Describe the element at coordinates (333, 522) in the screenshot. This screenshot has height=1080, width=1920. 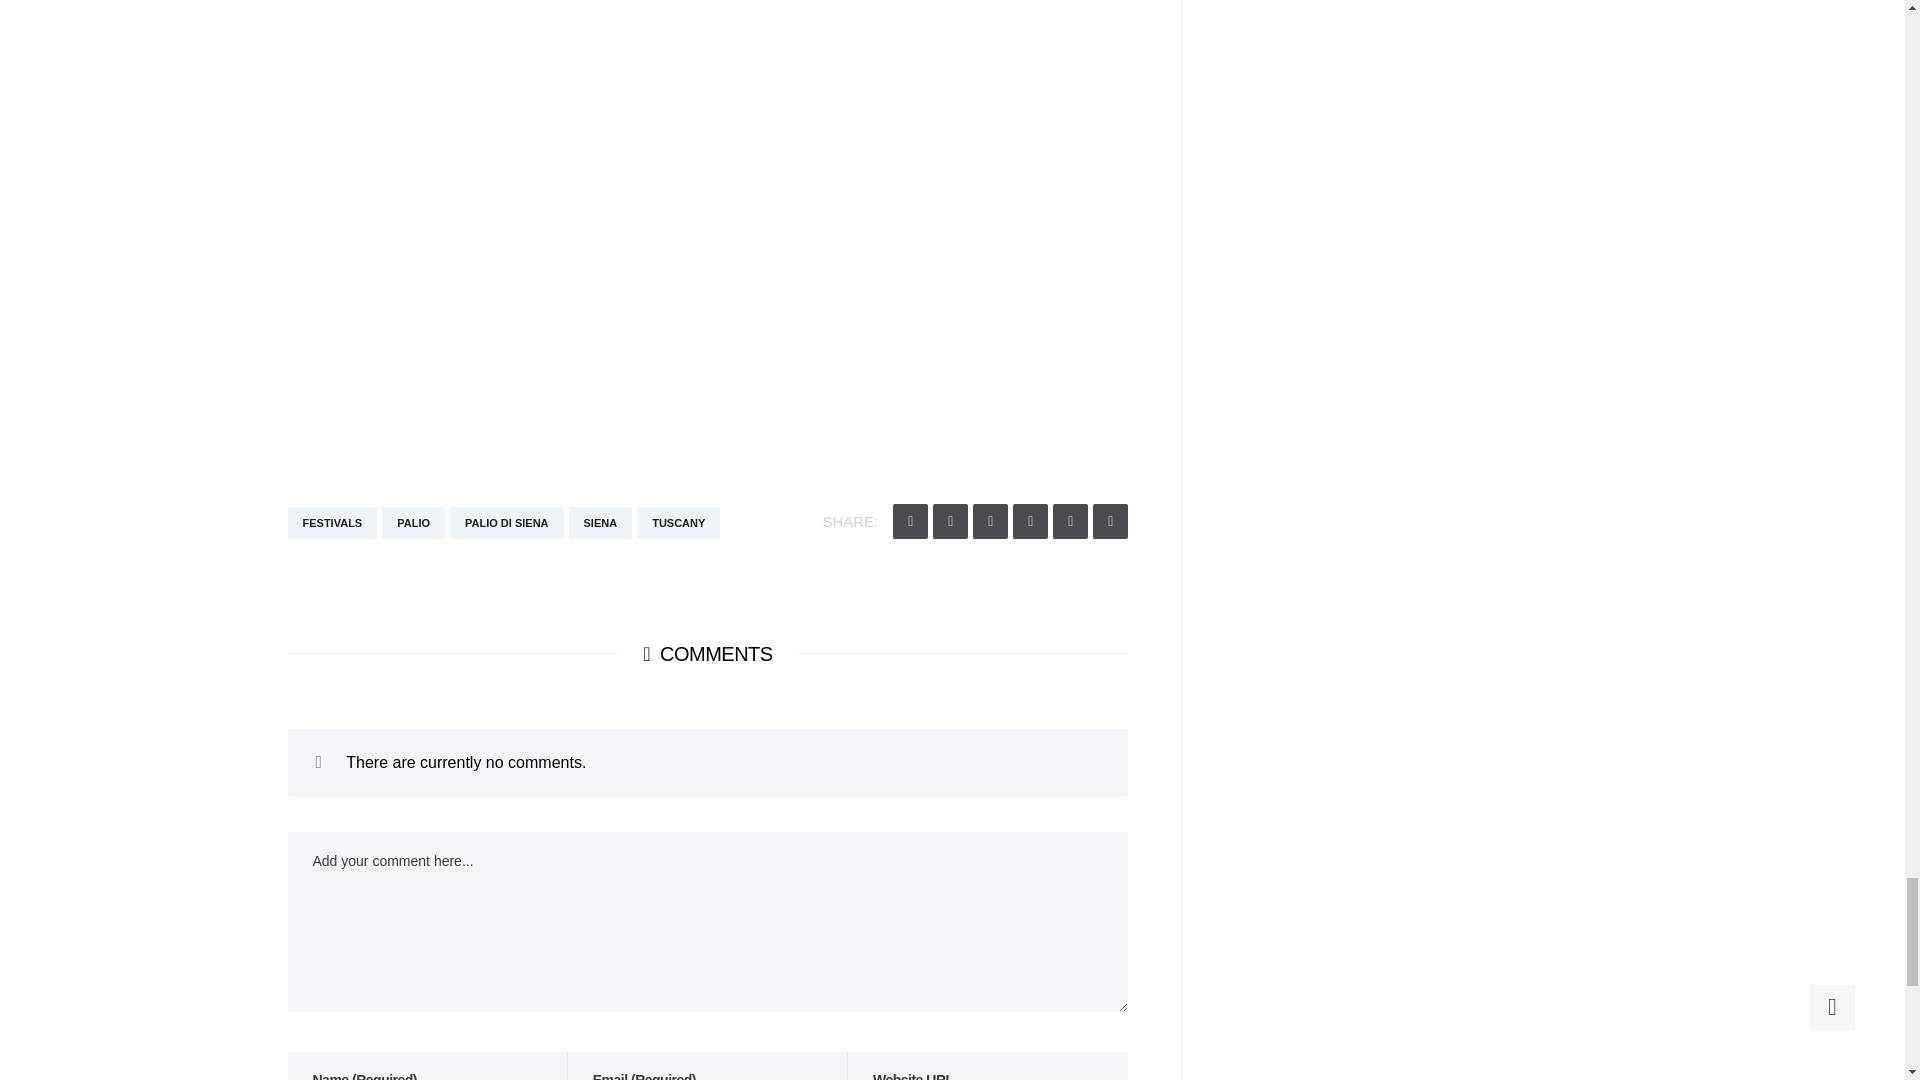
I see `FESTIVALS` at that location.